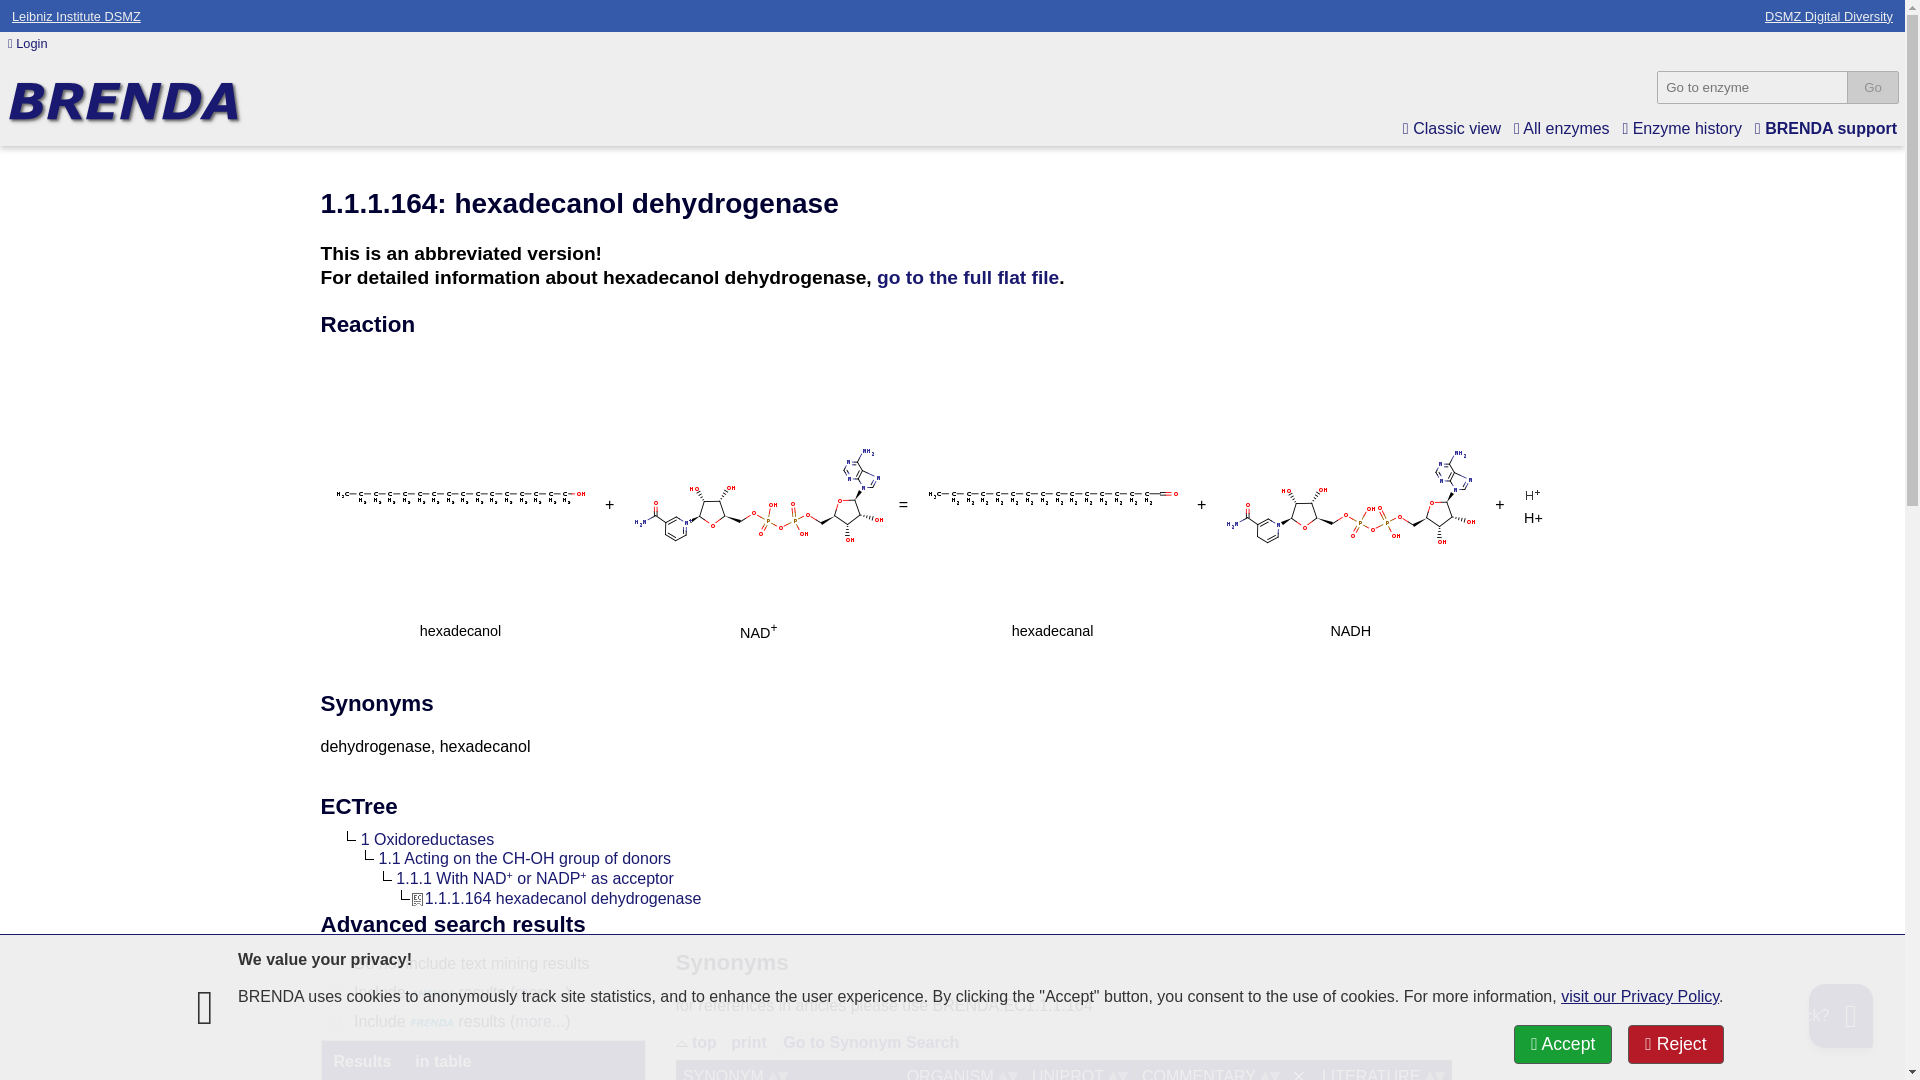  Describe the element at coordinates (1562, 128) in the screenshot. I see `All enzymes` at that location.